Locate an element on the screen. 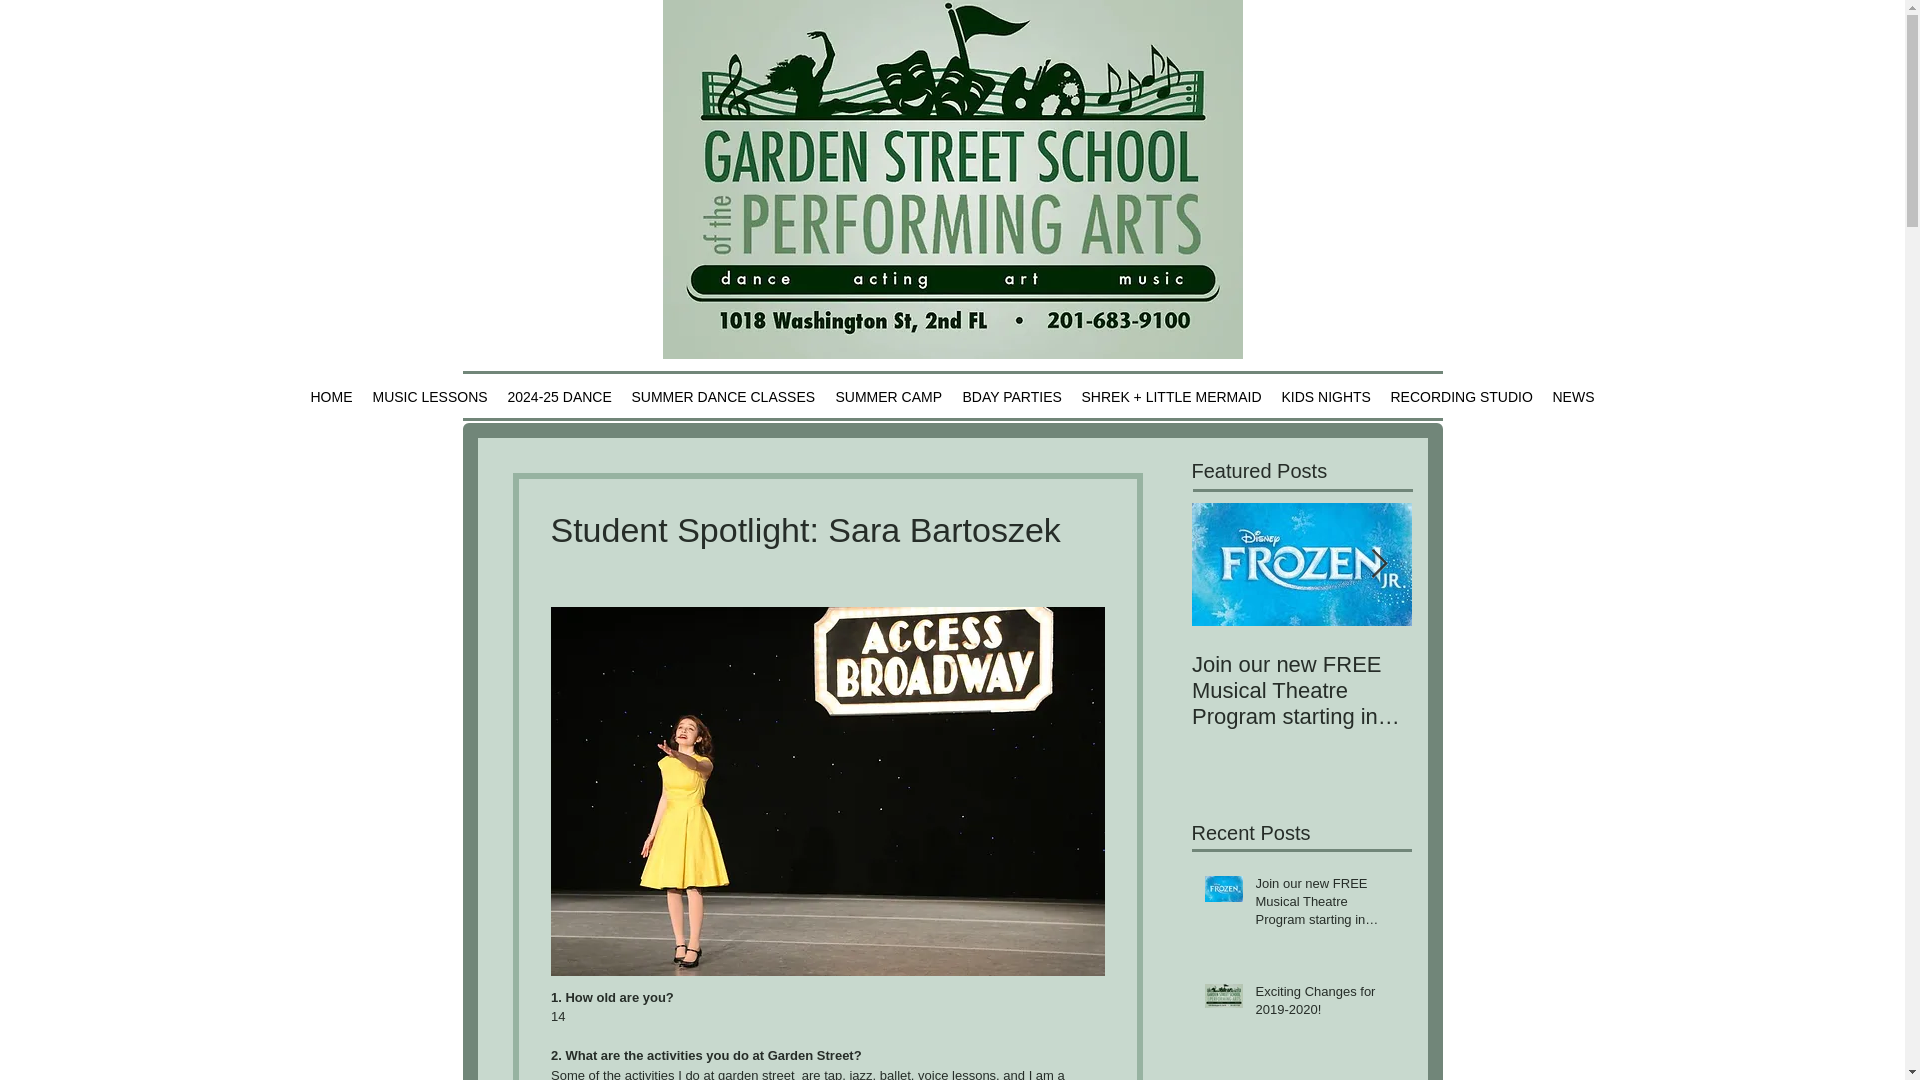 The height and width of the screenshot is (1080, 1920). SUMMER DANCE CLASSES is located at coordinates (724, 397).